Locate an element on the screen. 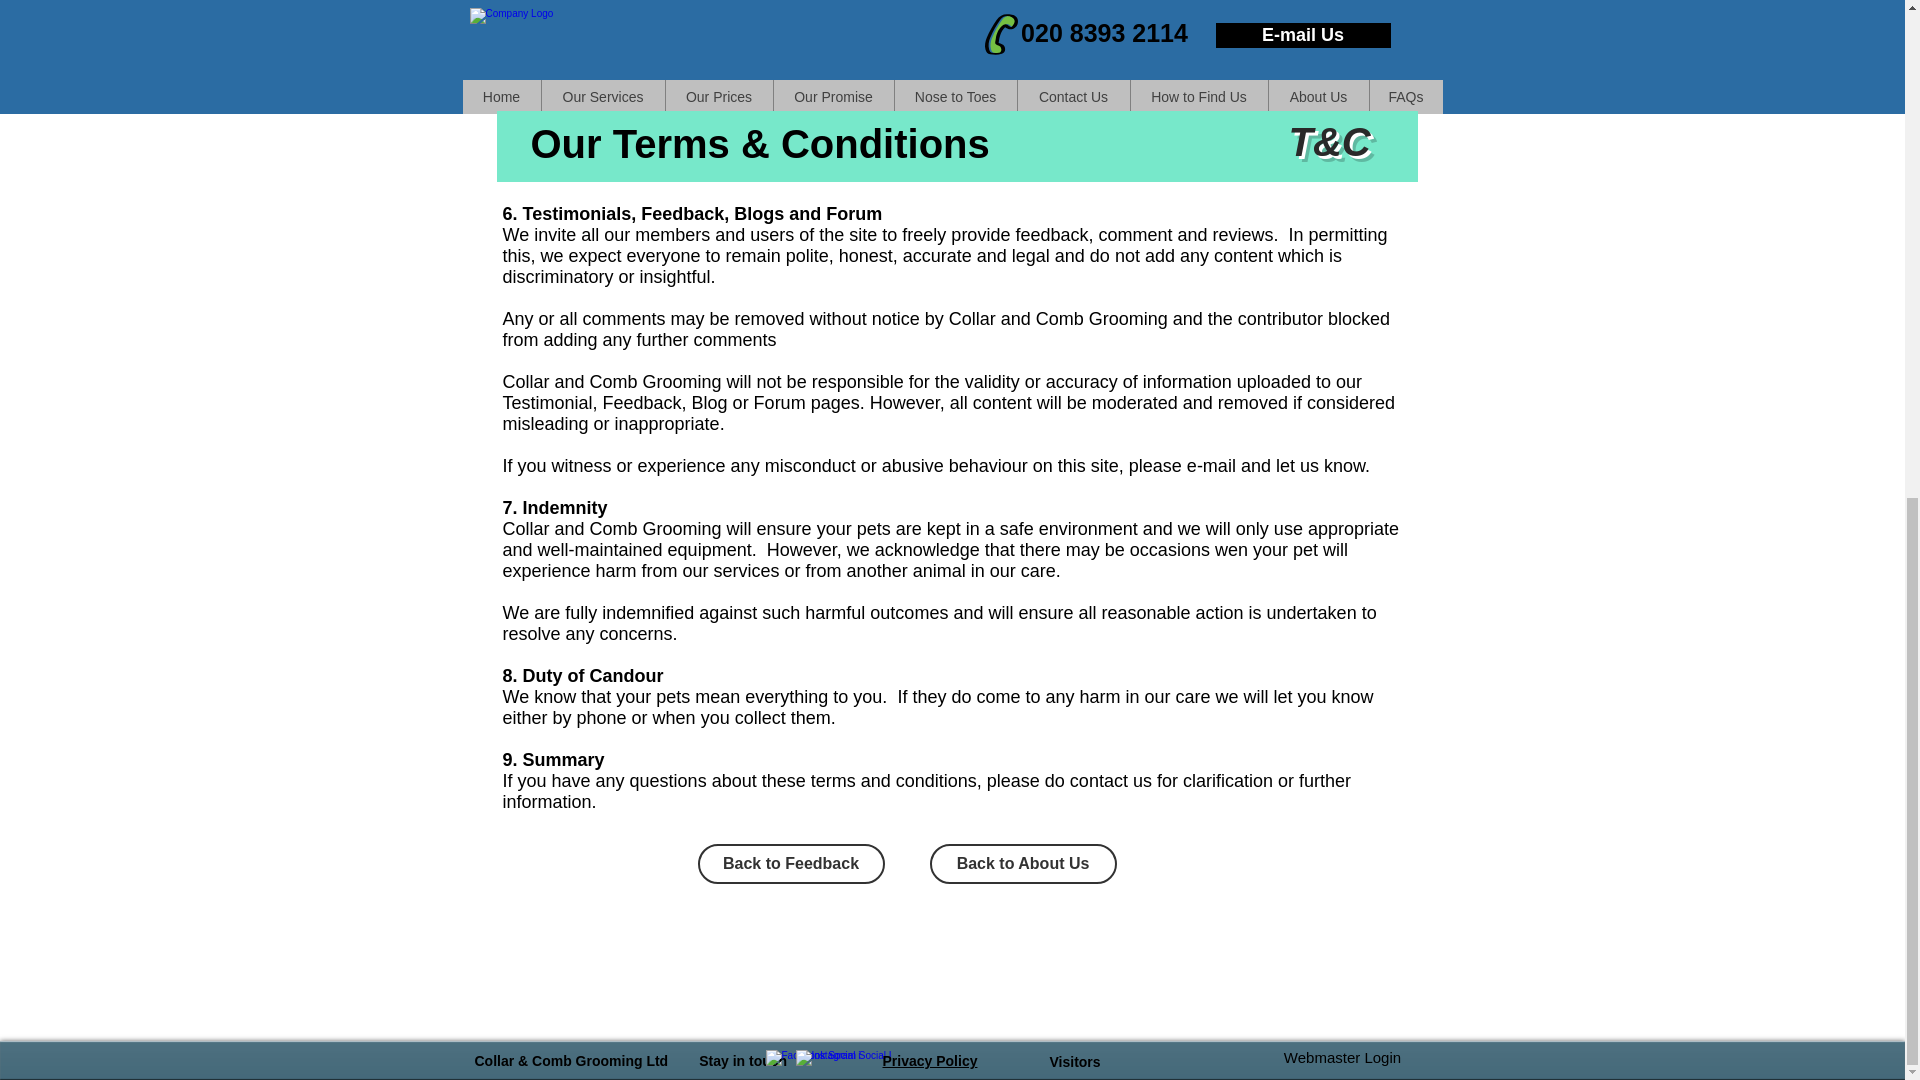  Privacy Policy is located at coordinates (929, 140).